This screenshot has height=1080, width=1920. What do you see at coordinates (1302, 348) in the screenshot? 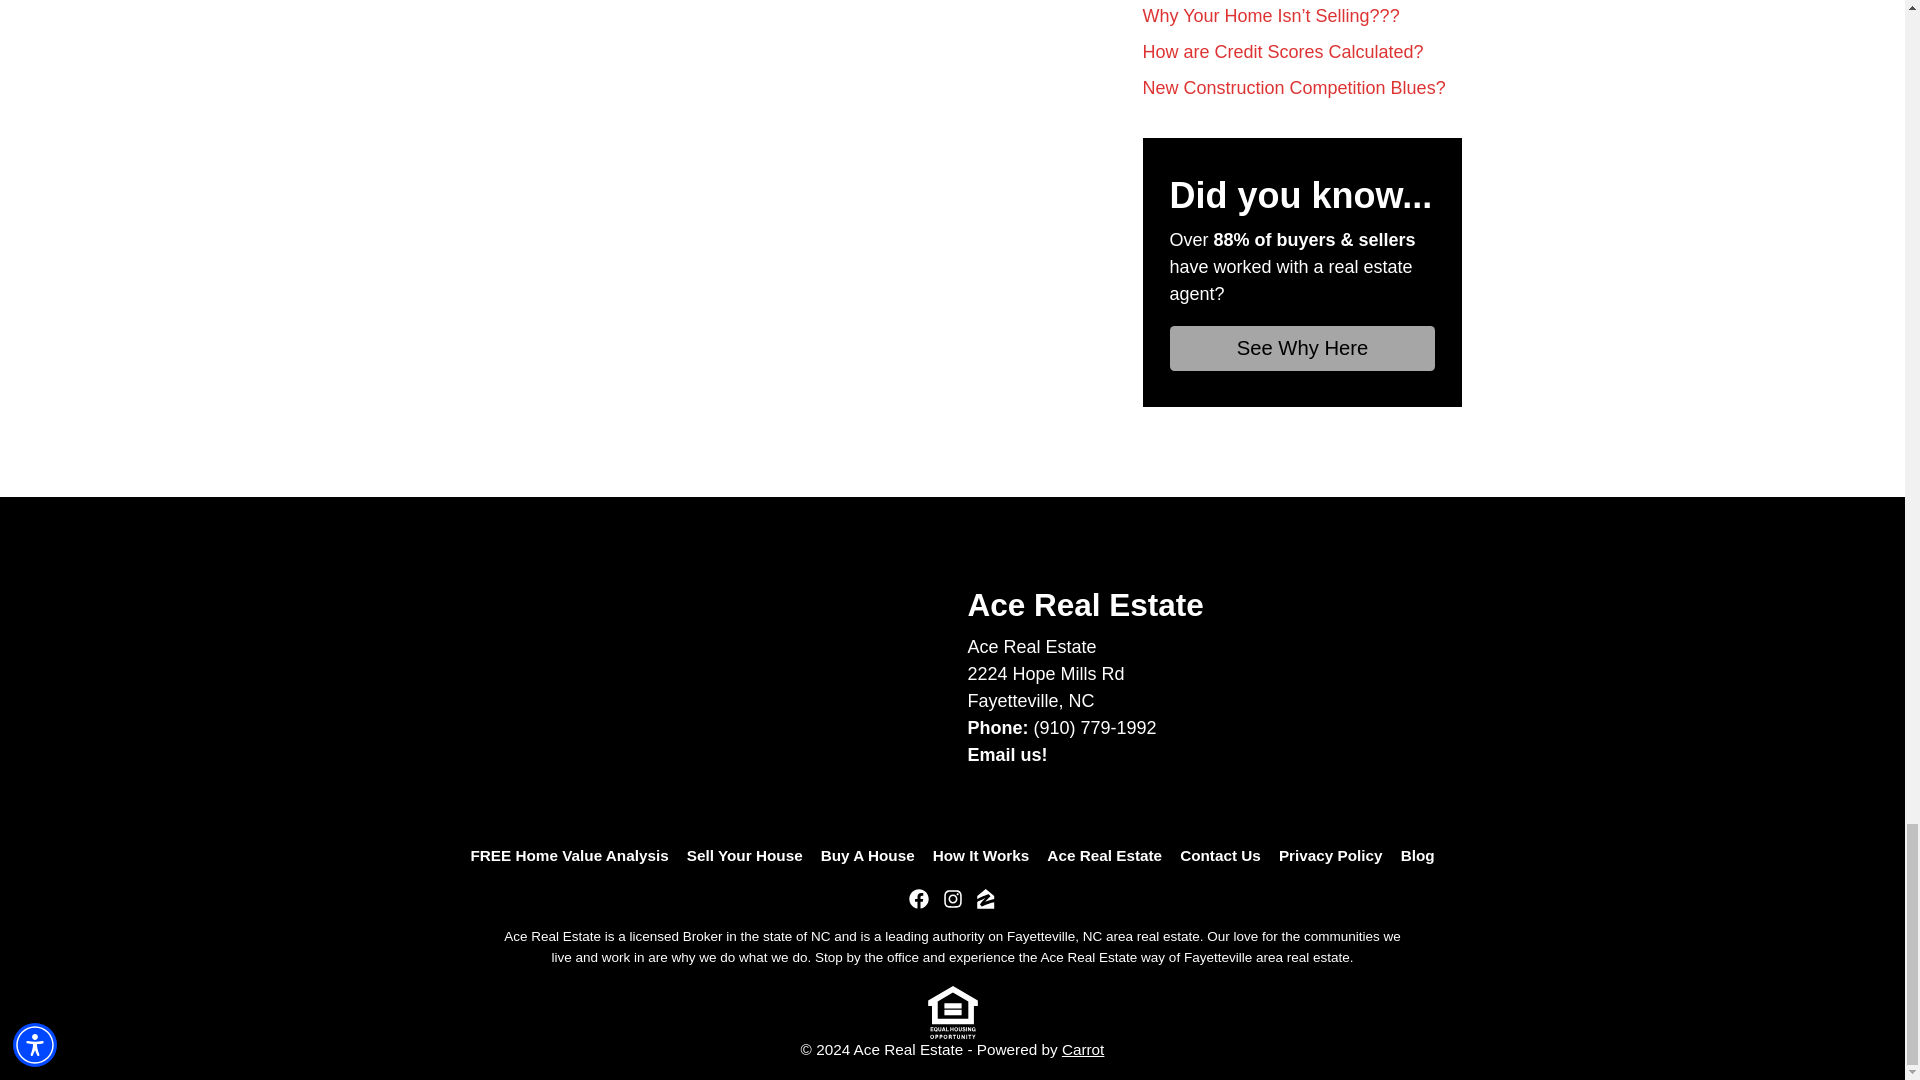
I see `See Why Here` at bounding box center [1302, 348].